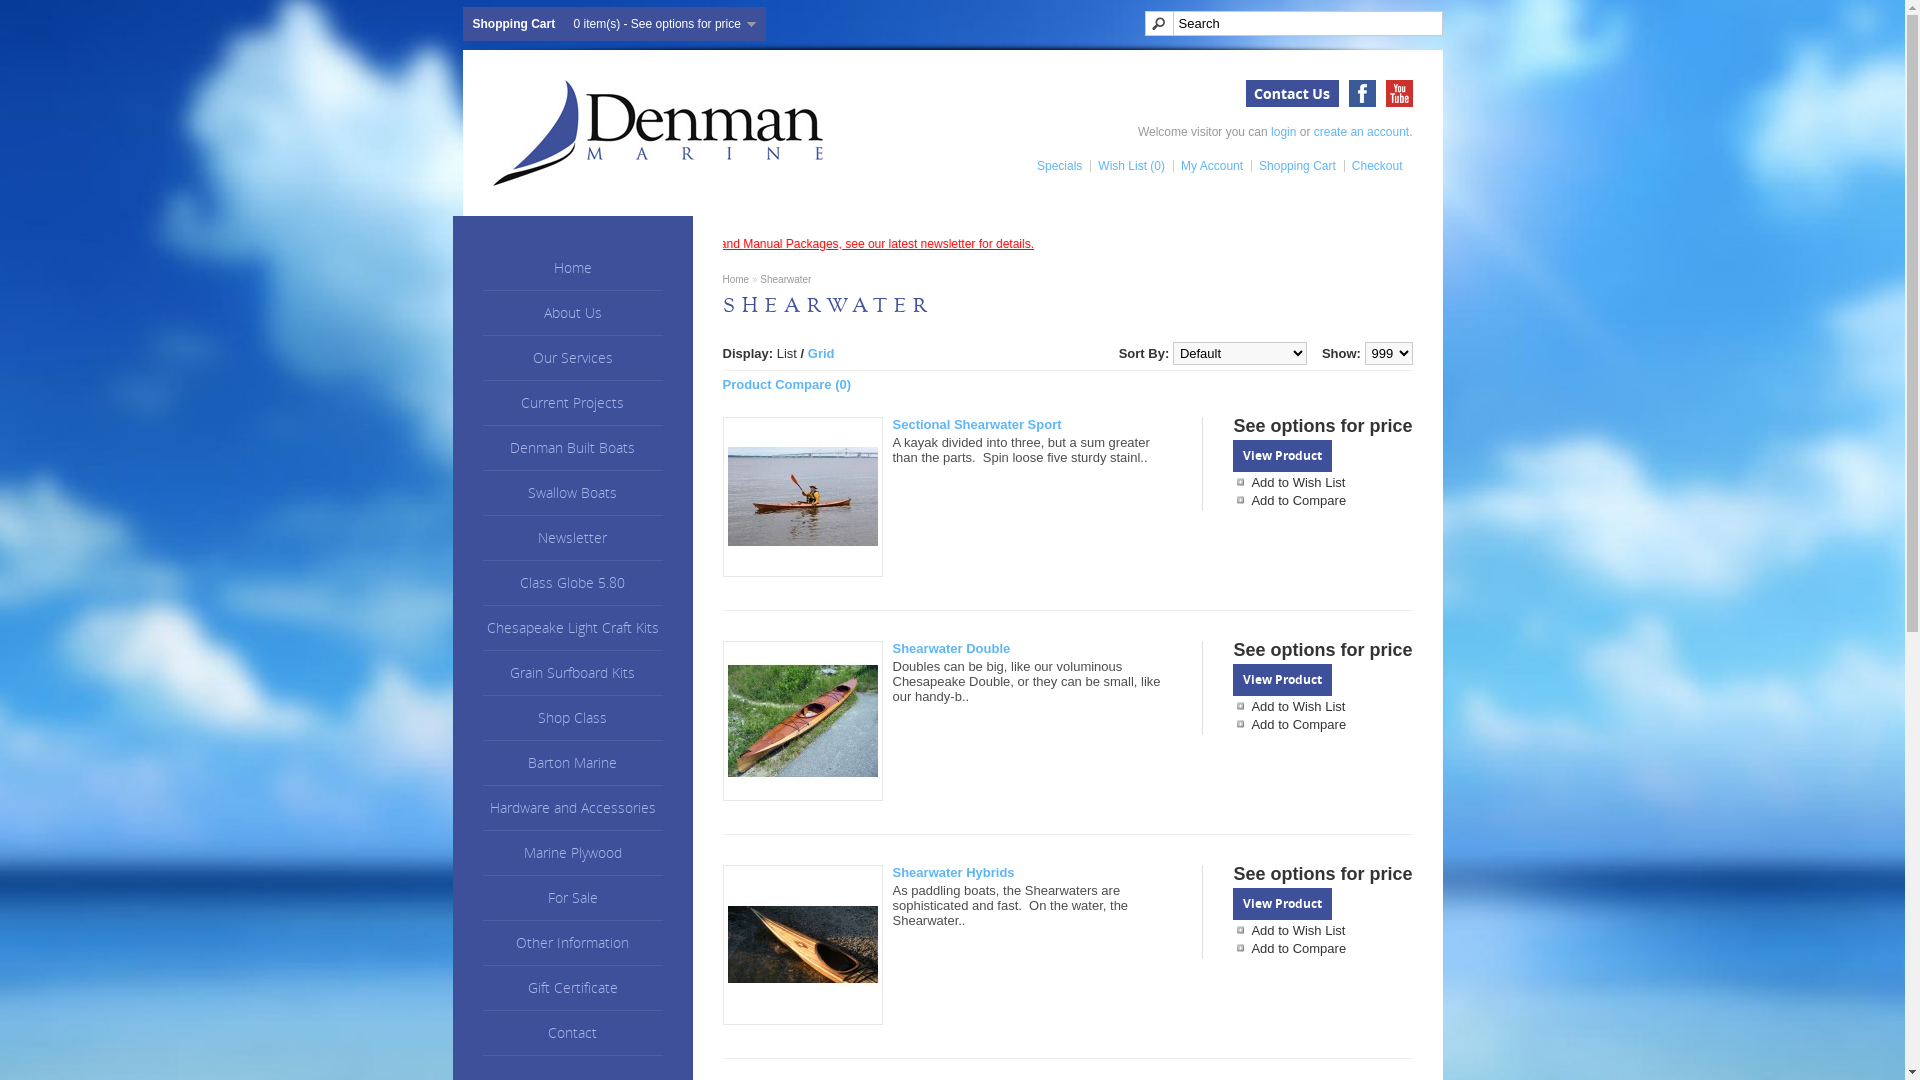  What do you see at coordinates (1362, 132) in the screenshot?
I see `create an account` at bounding box center [1362, 132].